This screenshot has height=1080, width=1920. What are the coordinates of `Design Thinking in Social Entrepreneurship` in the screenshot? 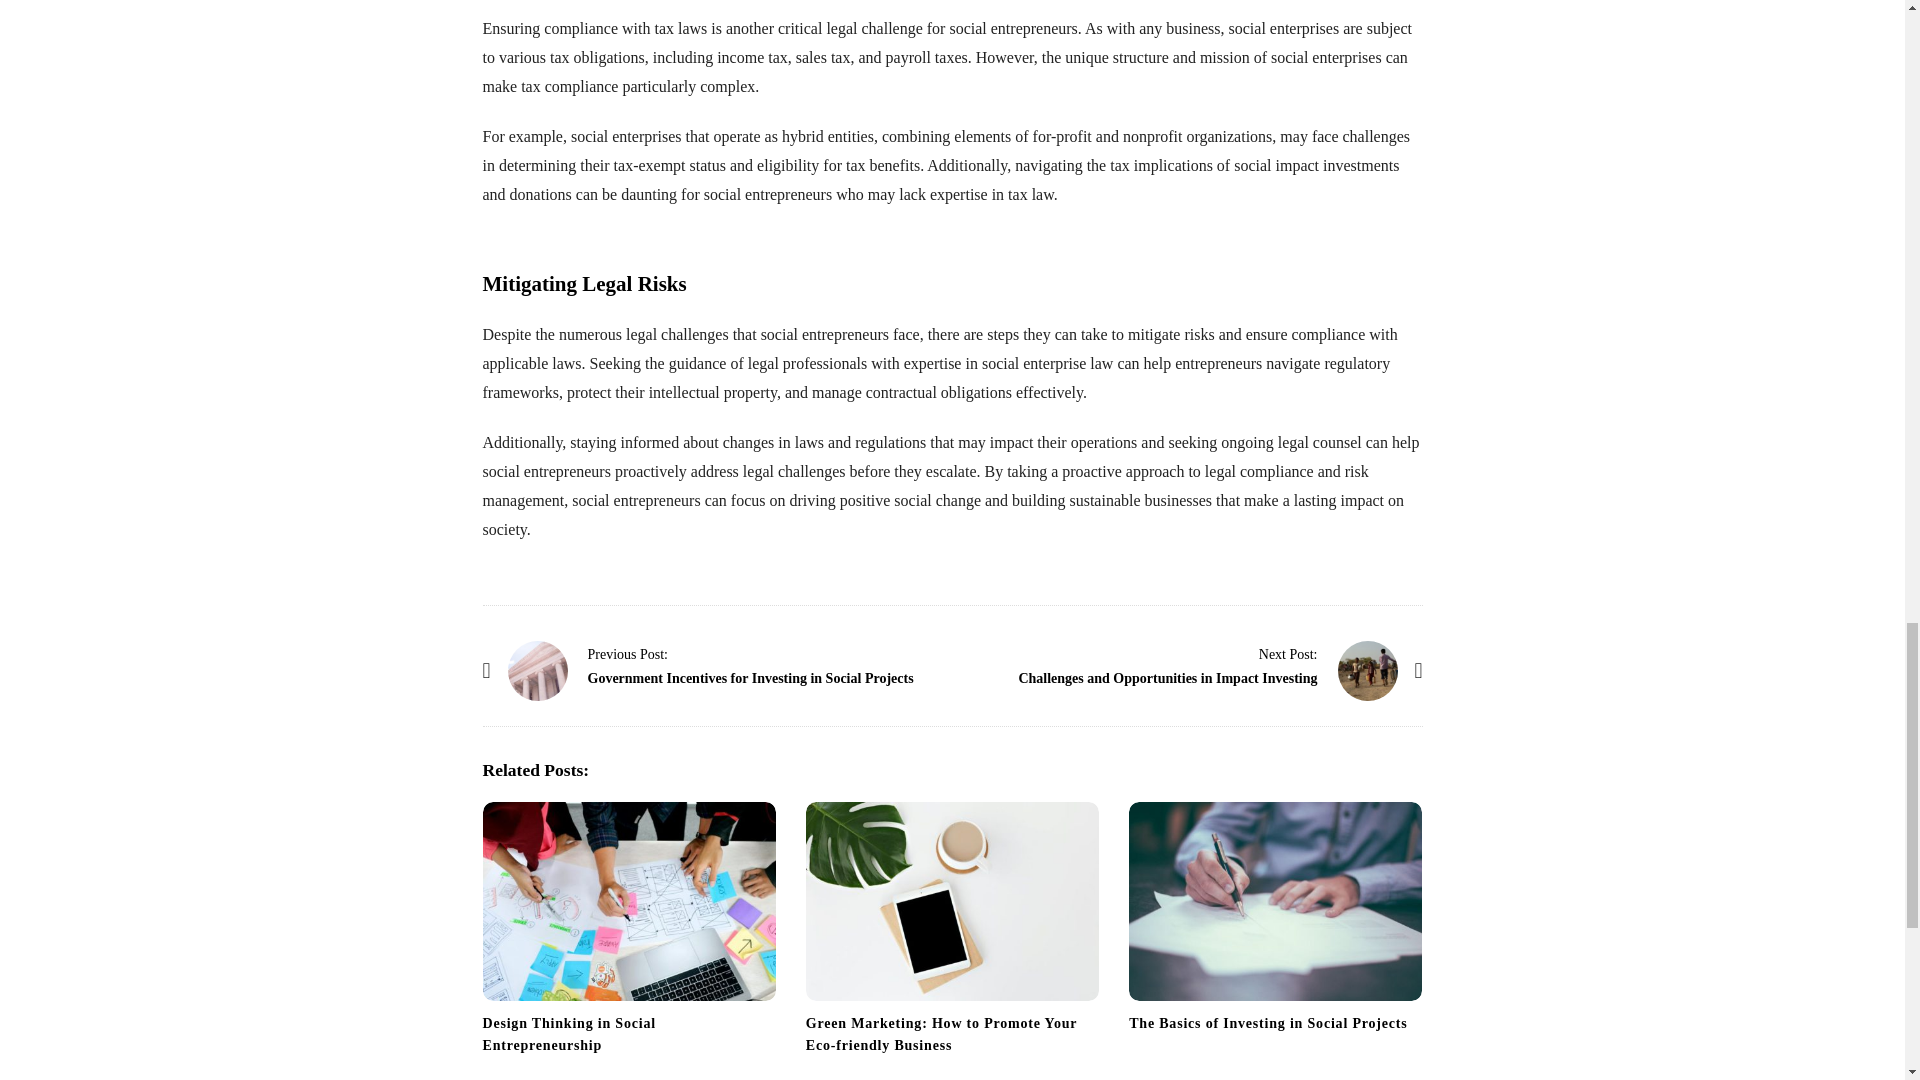 It's located at (568, 1034).